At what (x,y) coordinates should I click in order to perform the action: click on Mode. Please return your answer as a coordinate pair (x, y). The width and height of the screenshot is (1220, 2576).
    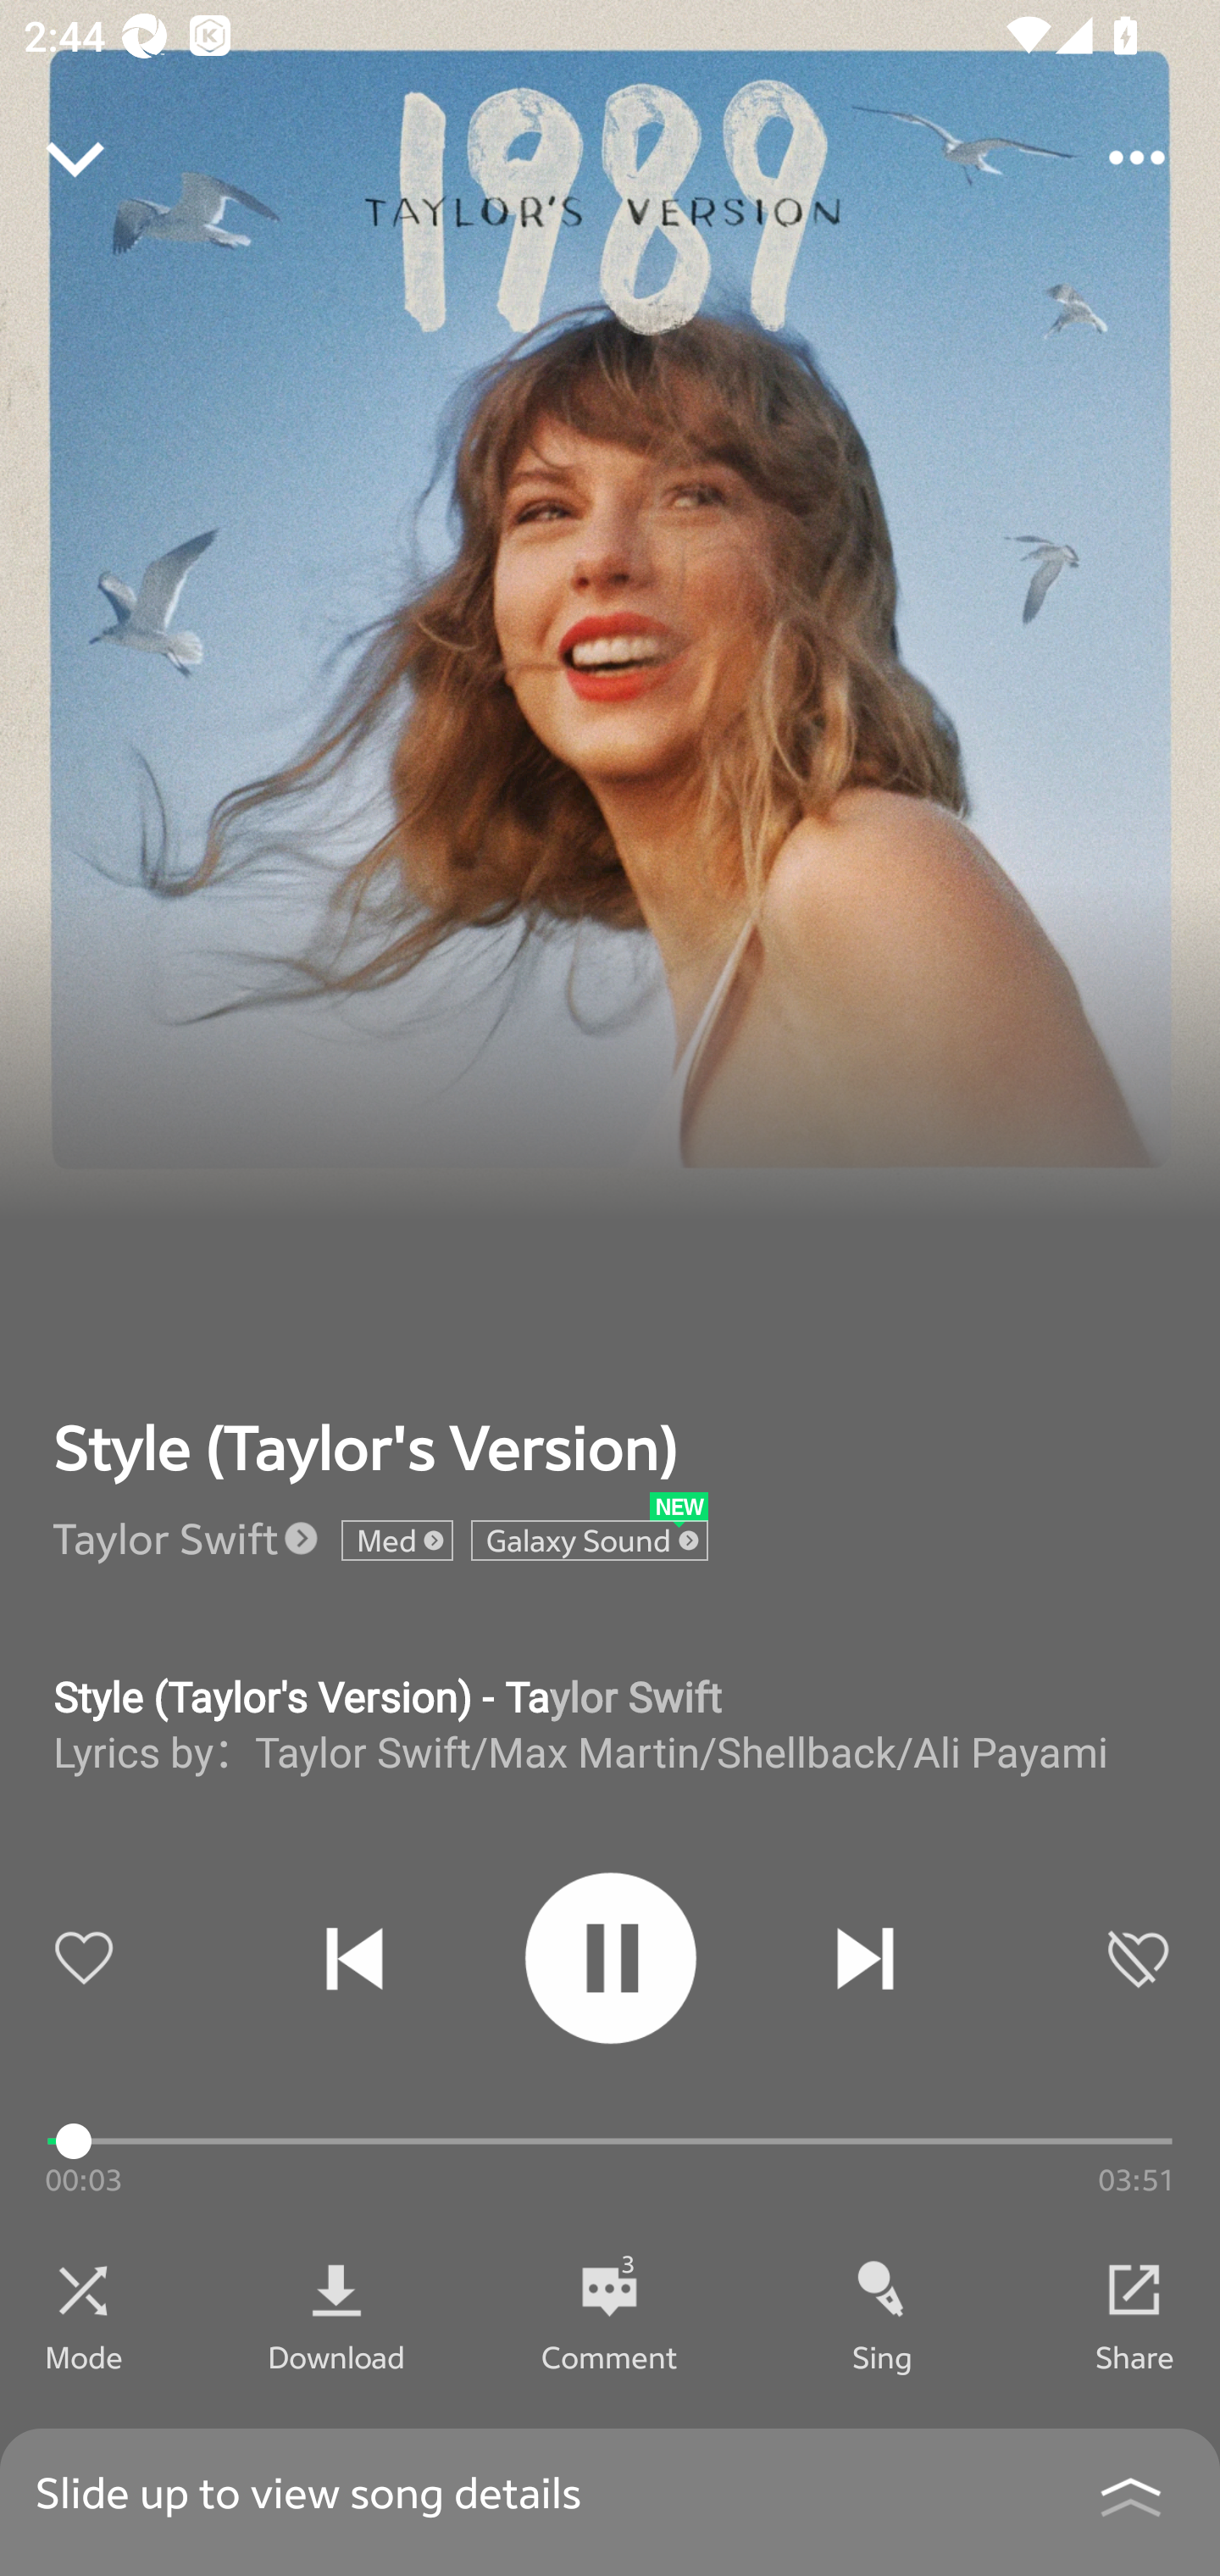
    Looking at the image, I should click on (84, 2357).